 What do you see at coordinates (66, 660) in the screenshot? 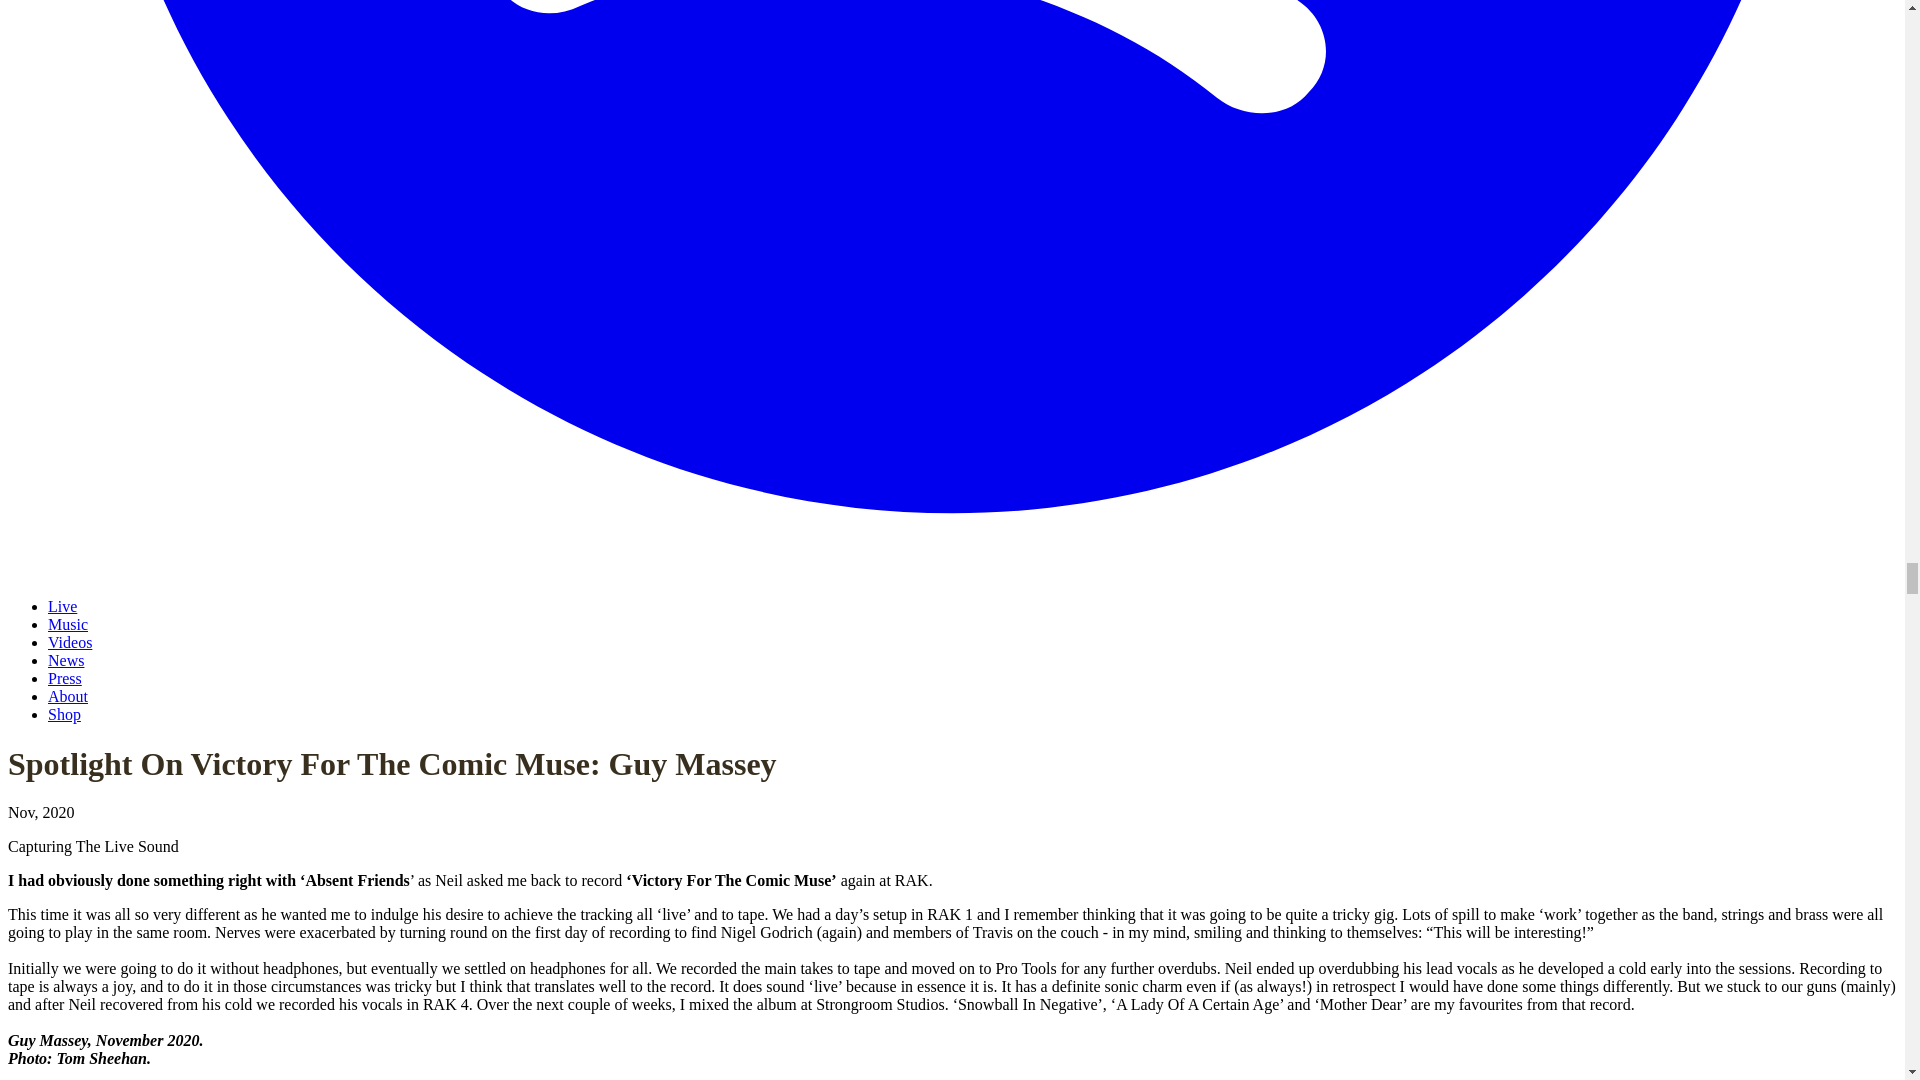
I see `News` at bounding box center [66, 660].